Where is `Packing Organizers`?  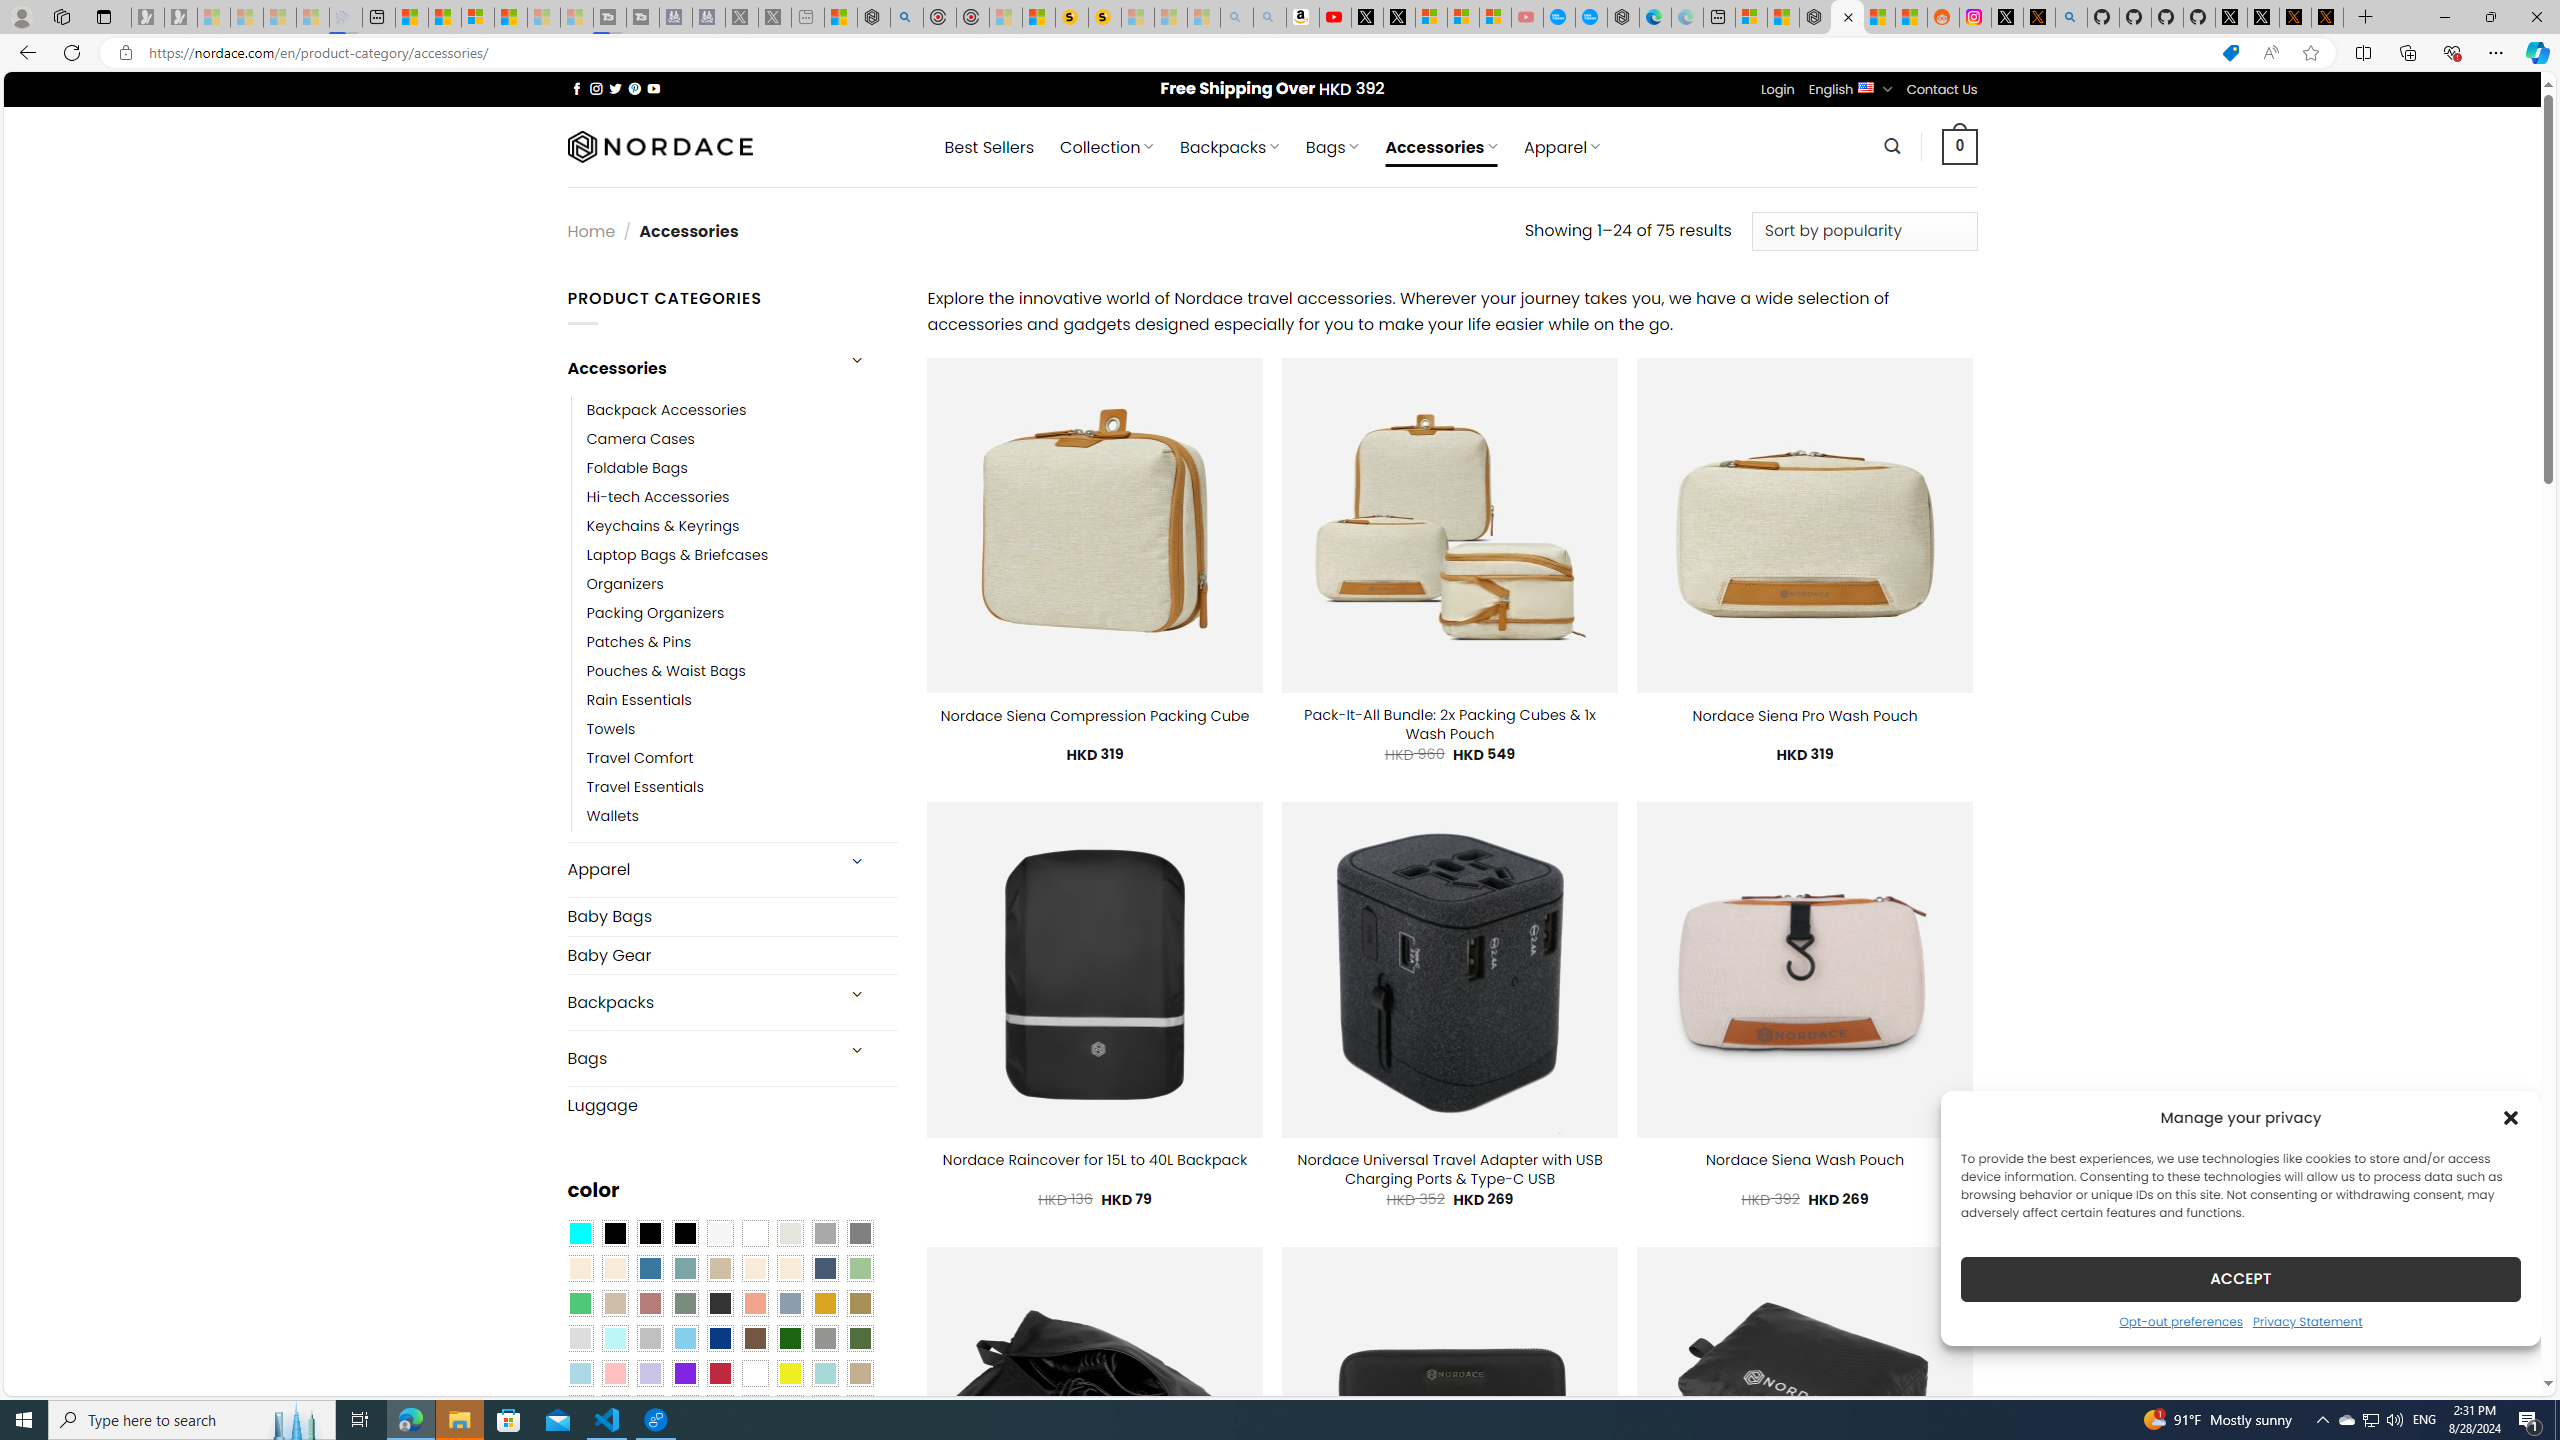 Packing Organizers is located at coordinates (742, 614).